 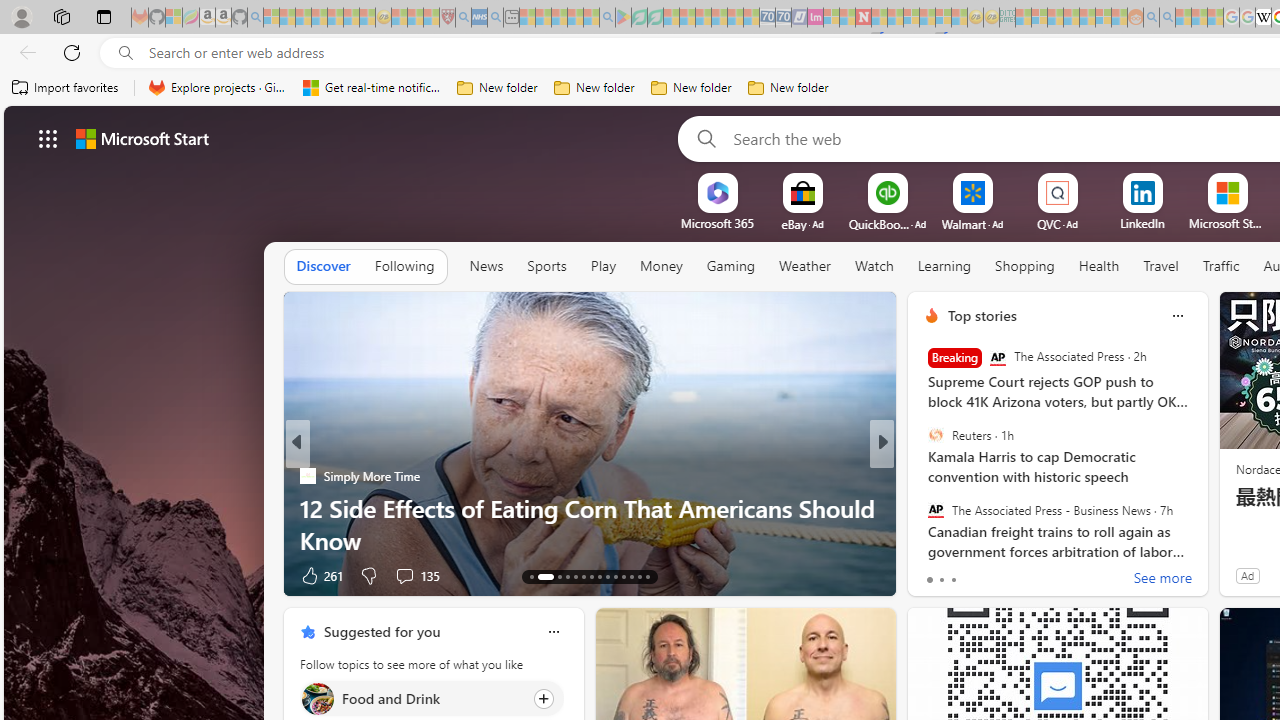 I want to click on Health, so click(x=1098, y=267).